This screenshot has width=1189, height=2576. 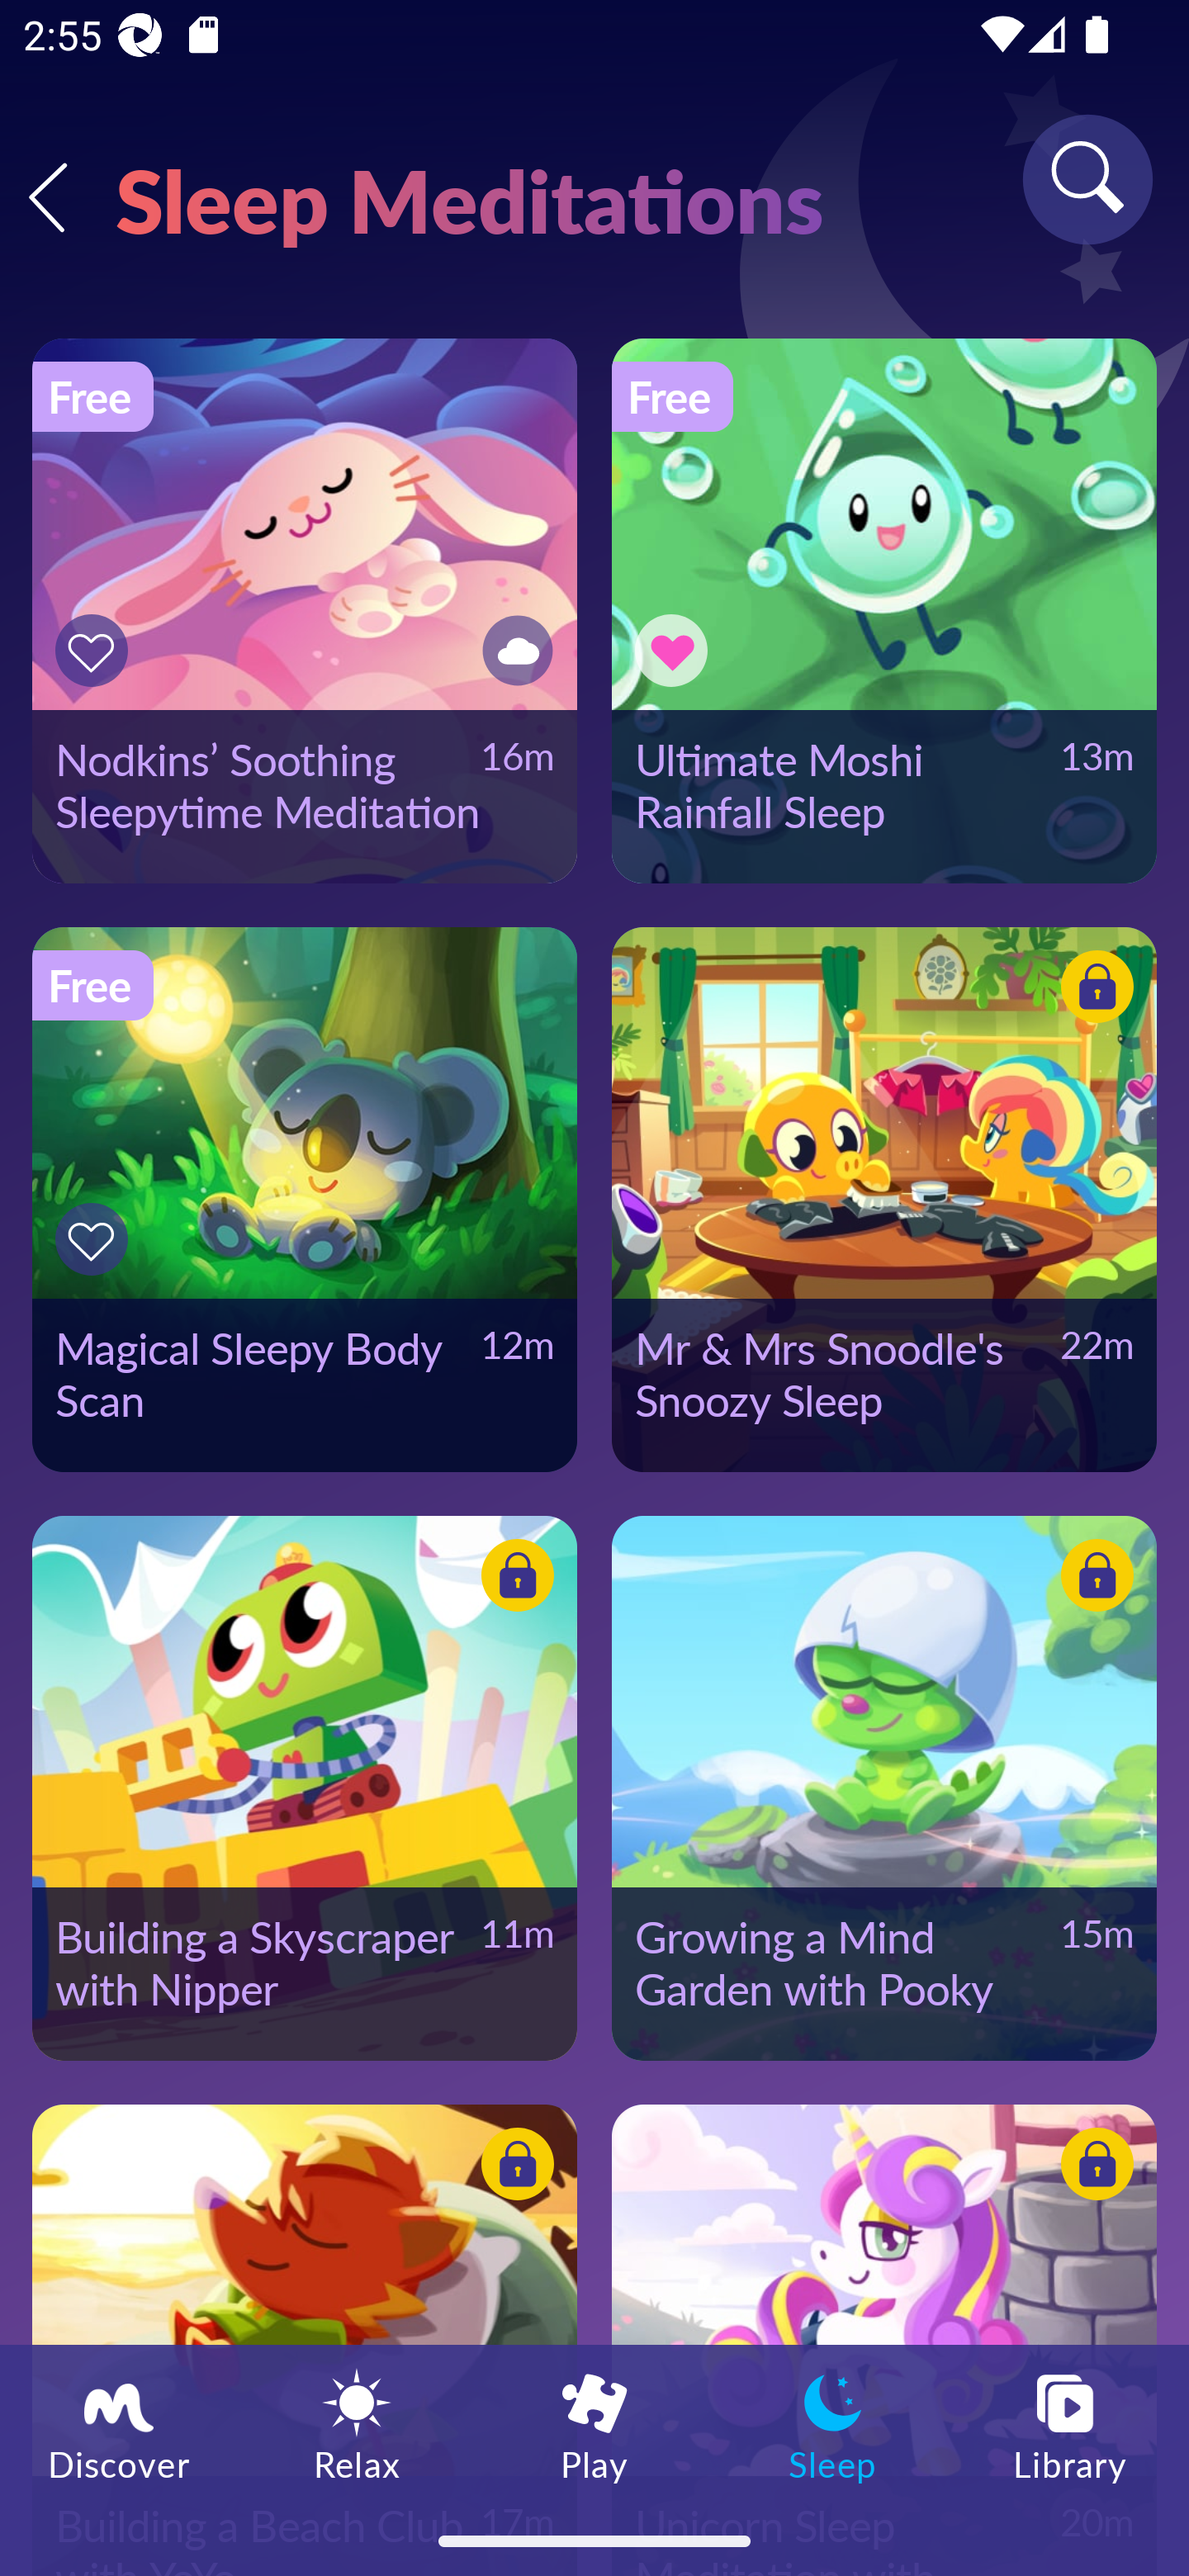 I want to click on Button, so click(x=512, y=1579).